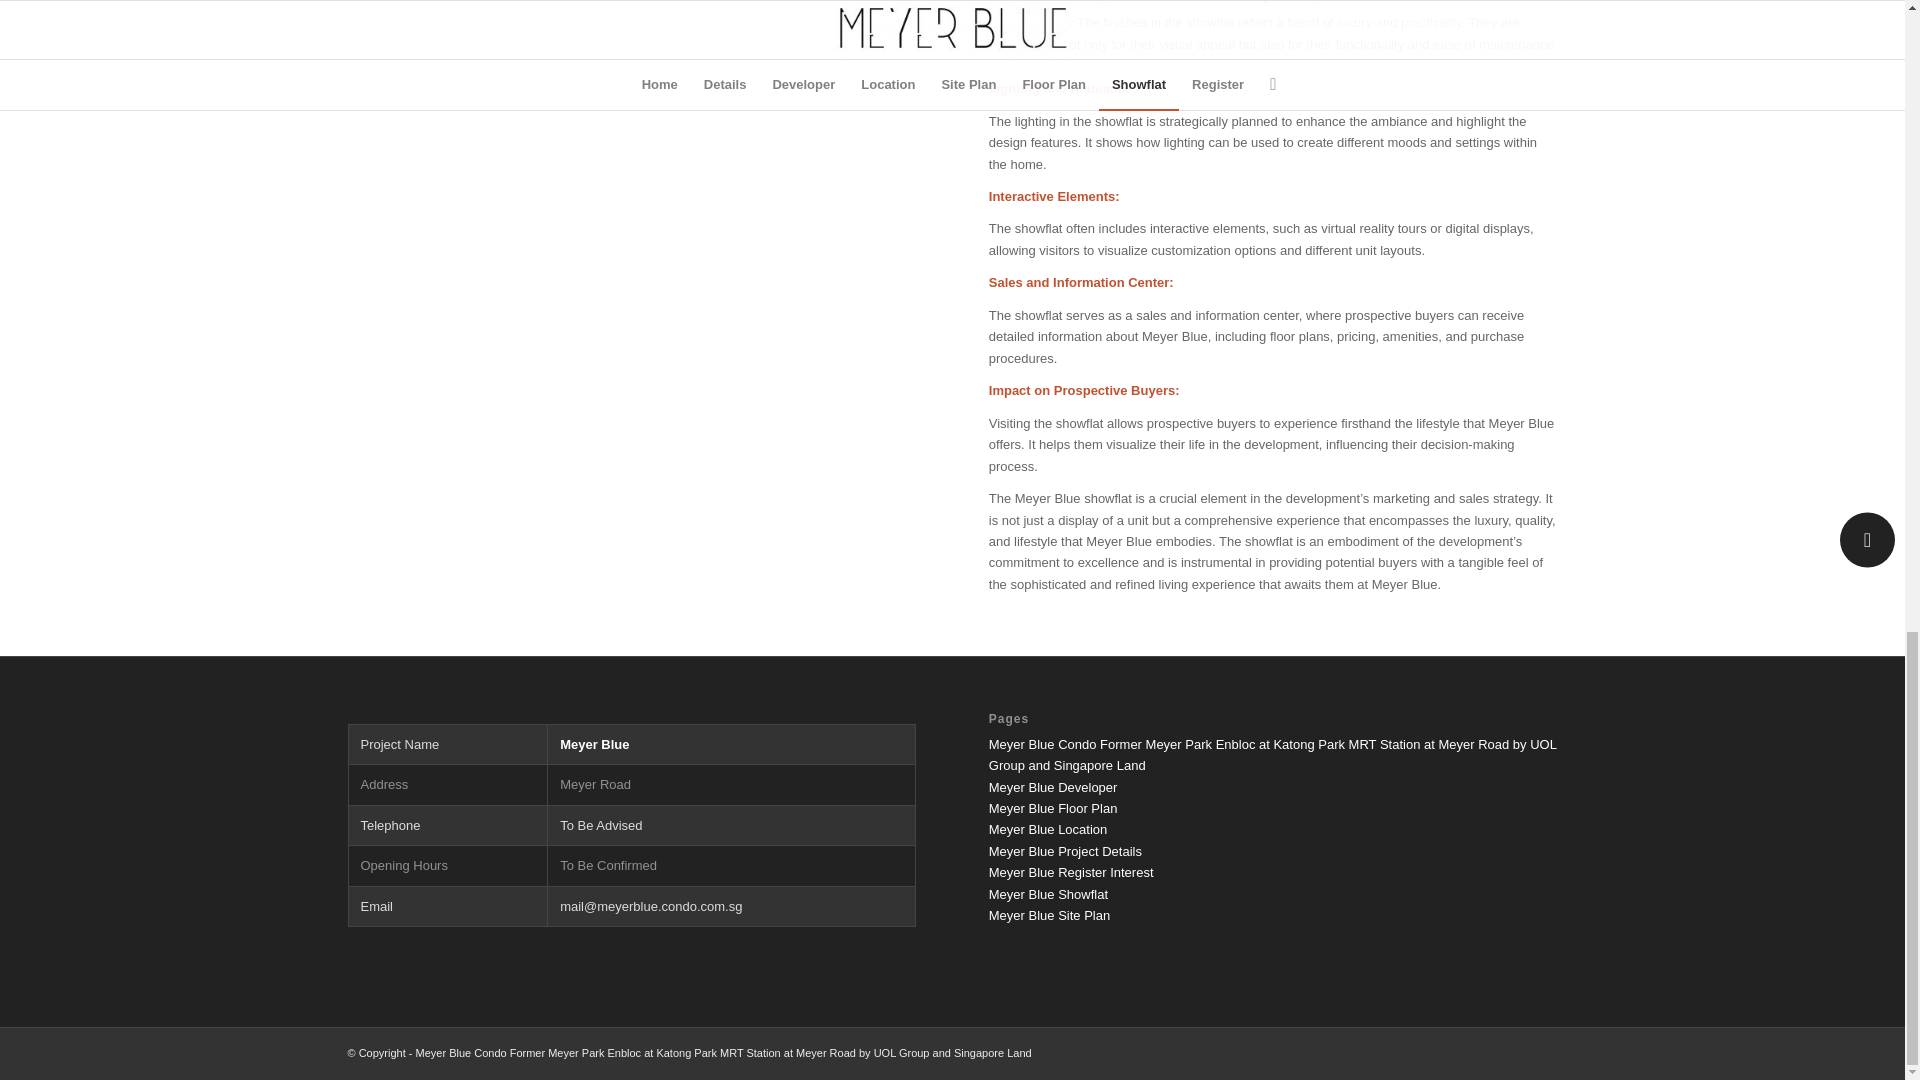  I want to click on Meyer Blue Project Details, so click(1065, 850).